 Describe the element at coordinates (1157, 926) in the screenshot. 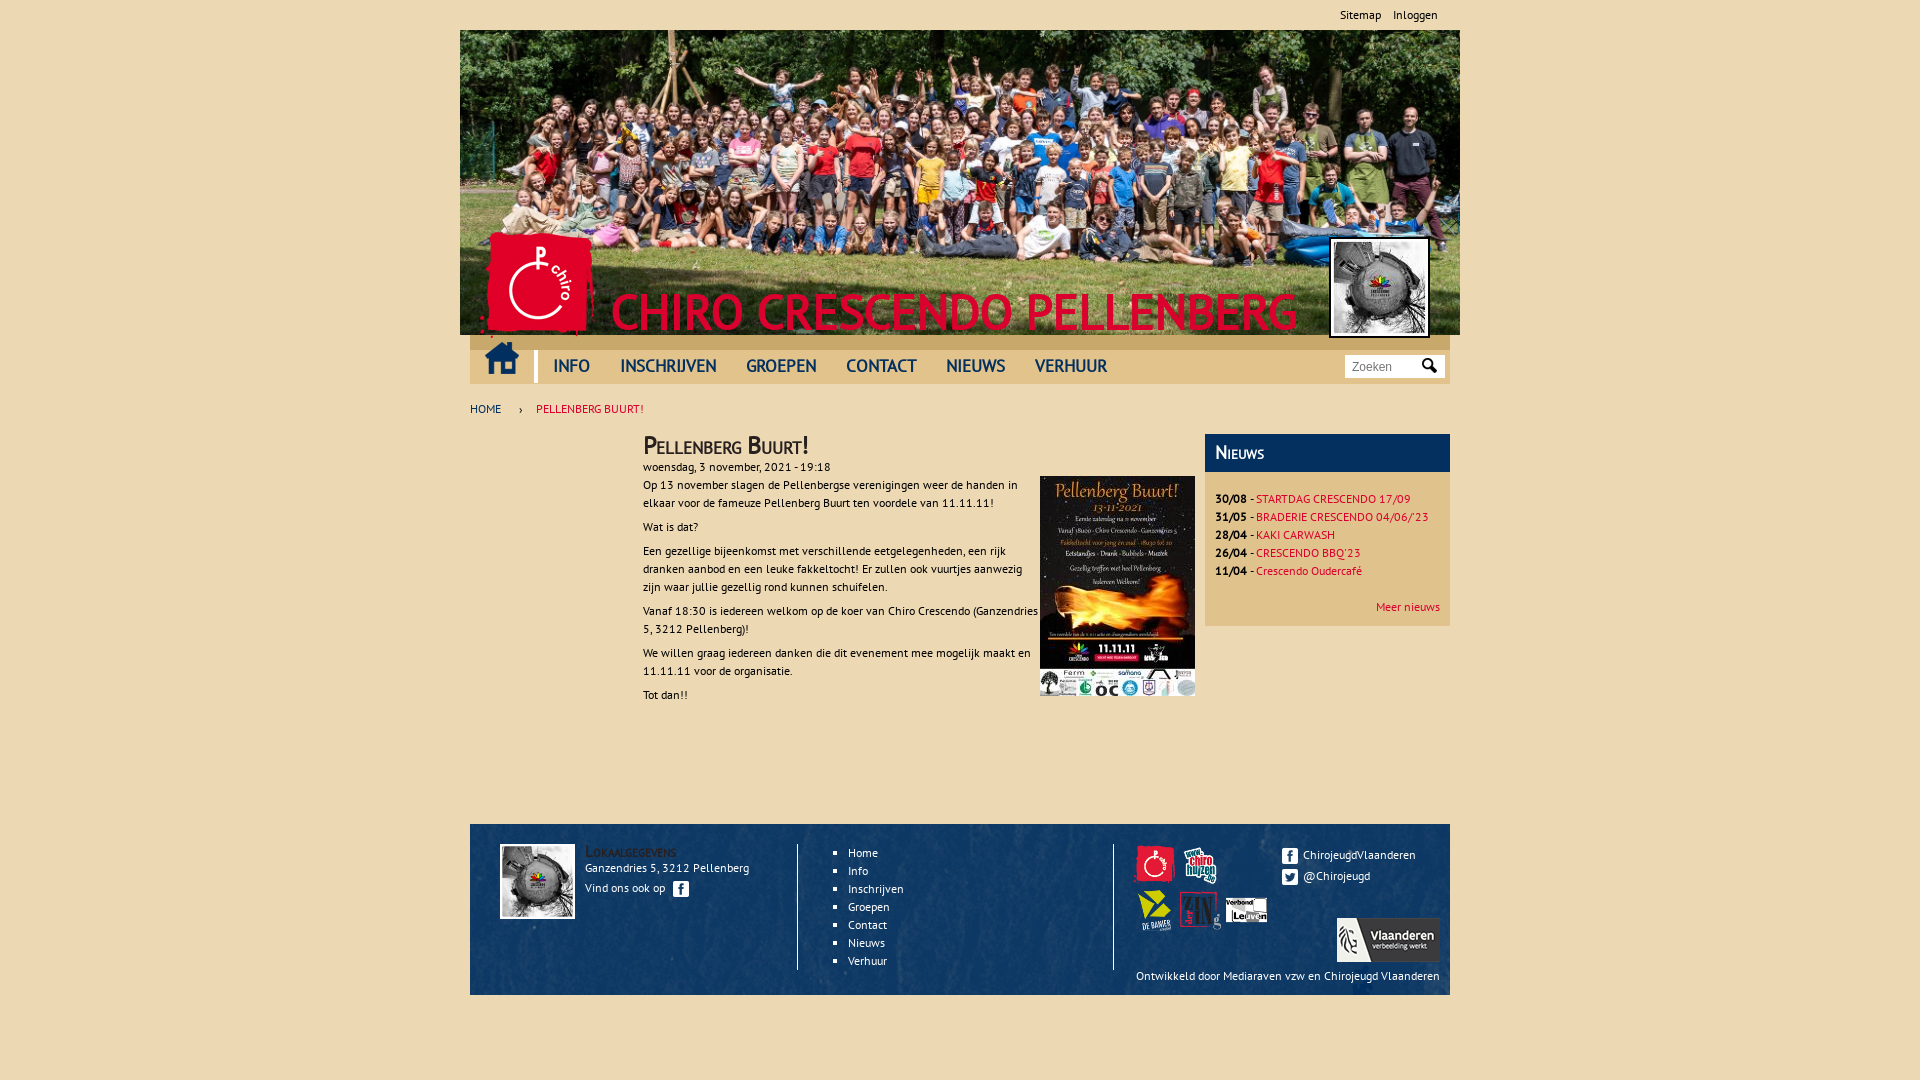

I see `De Banier` at that location.